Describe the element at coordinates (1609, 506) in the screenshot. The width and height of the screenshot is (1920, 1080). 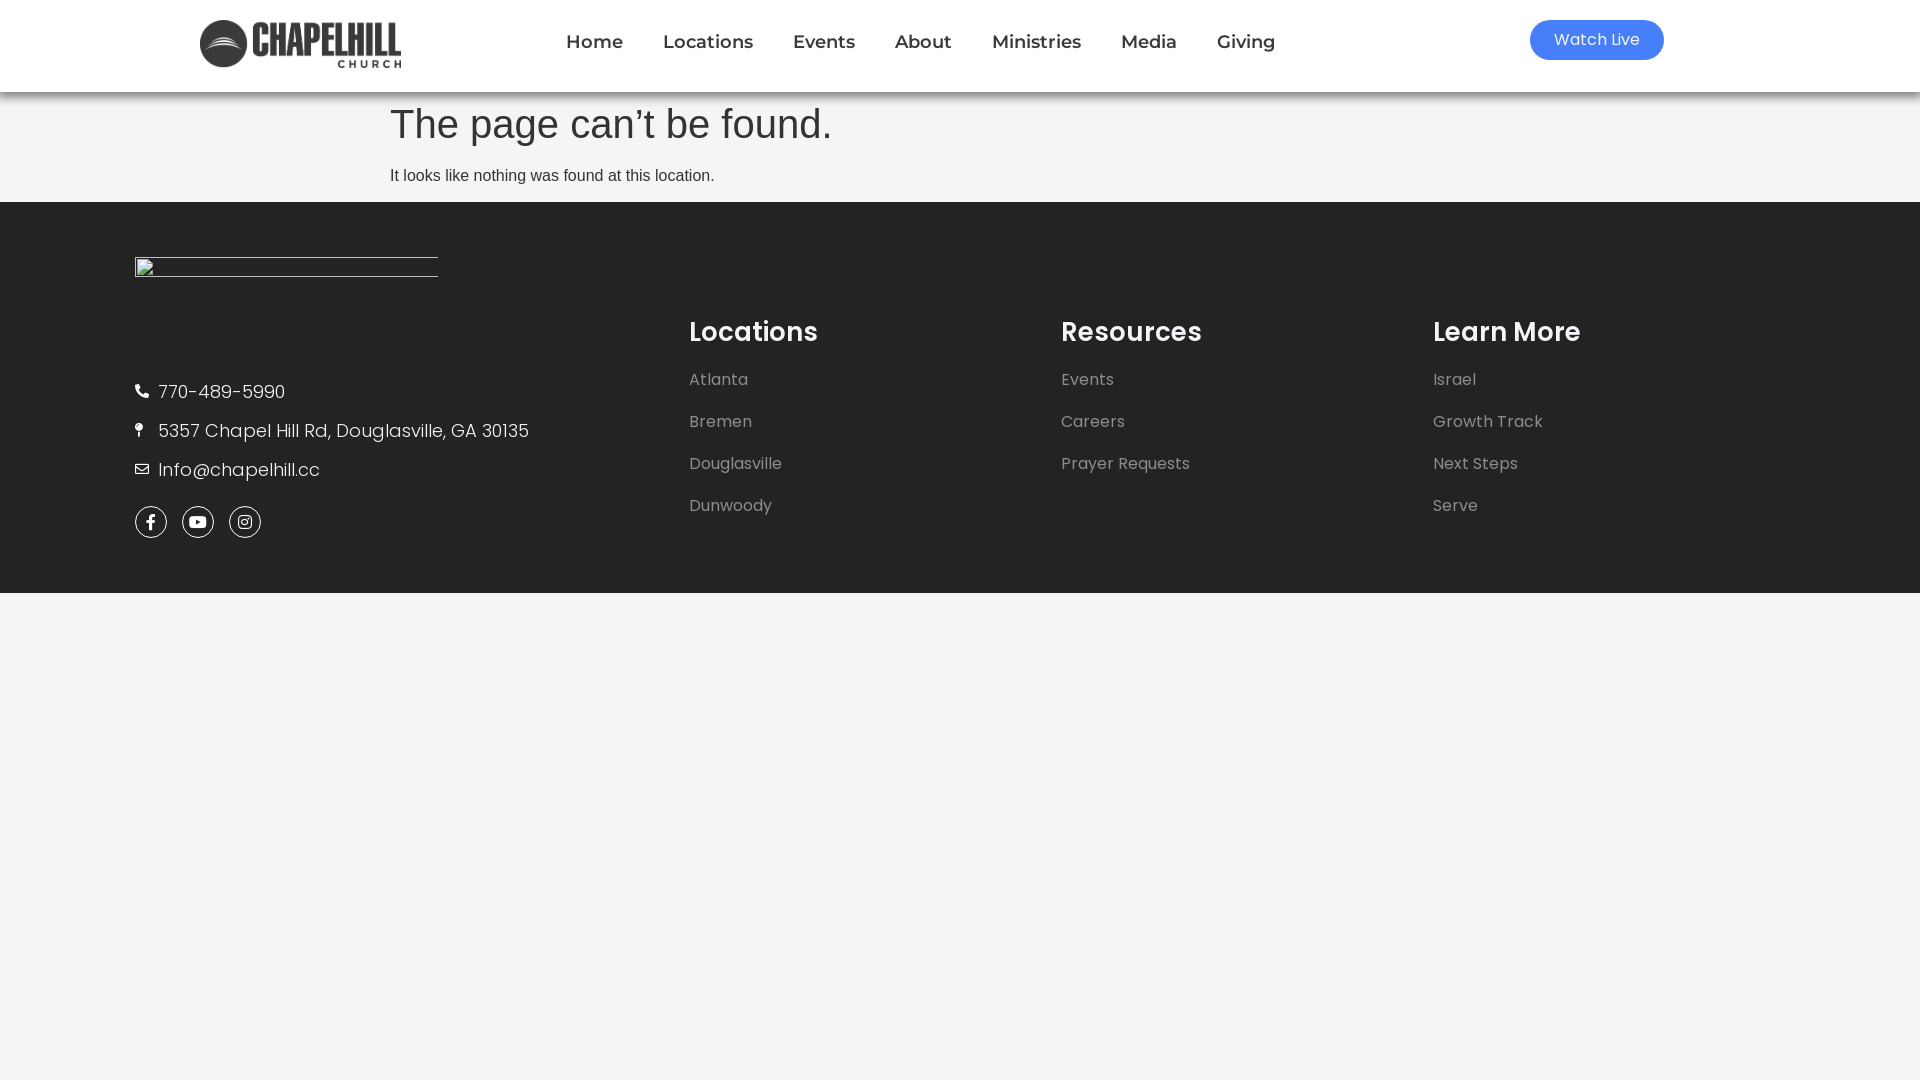
I see `Serve` at that location.